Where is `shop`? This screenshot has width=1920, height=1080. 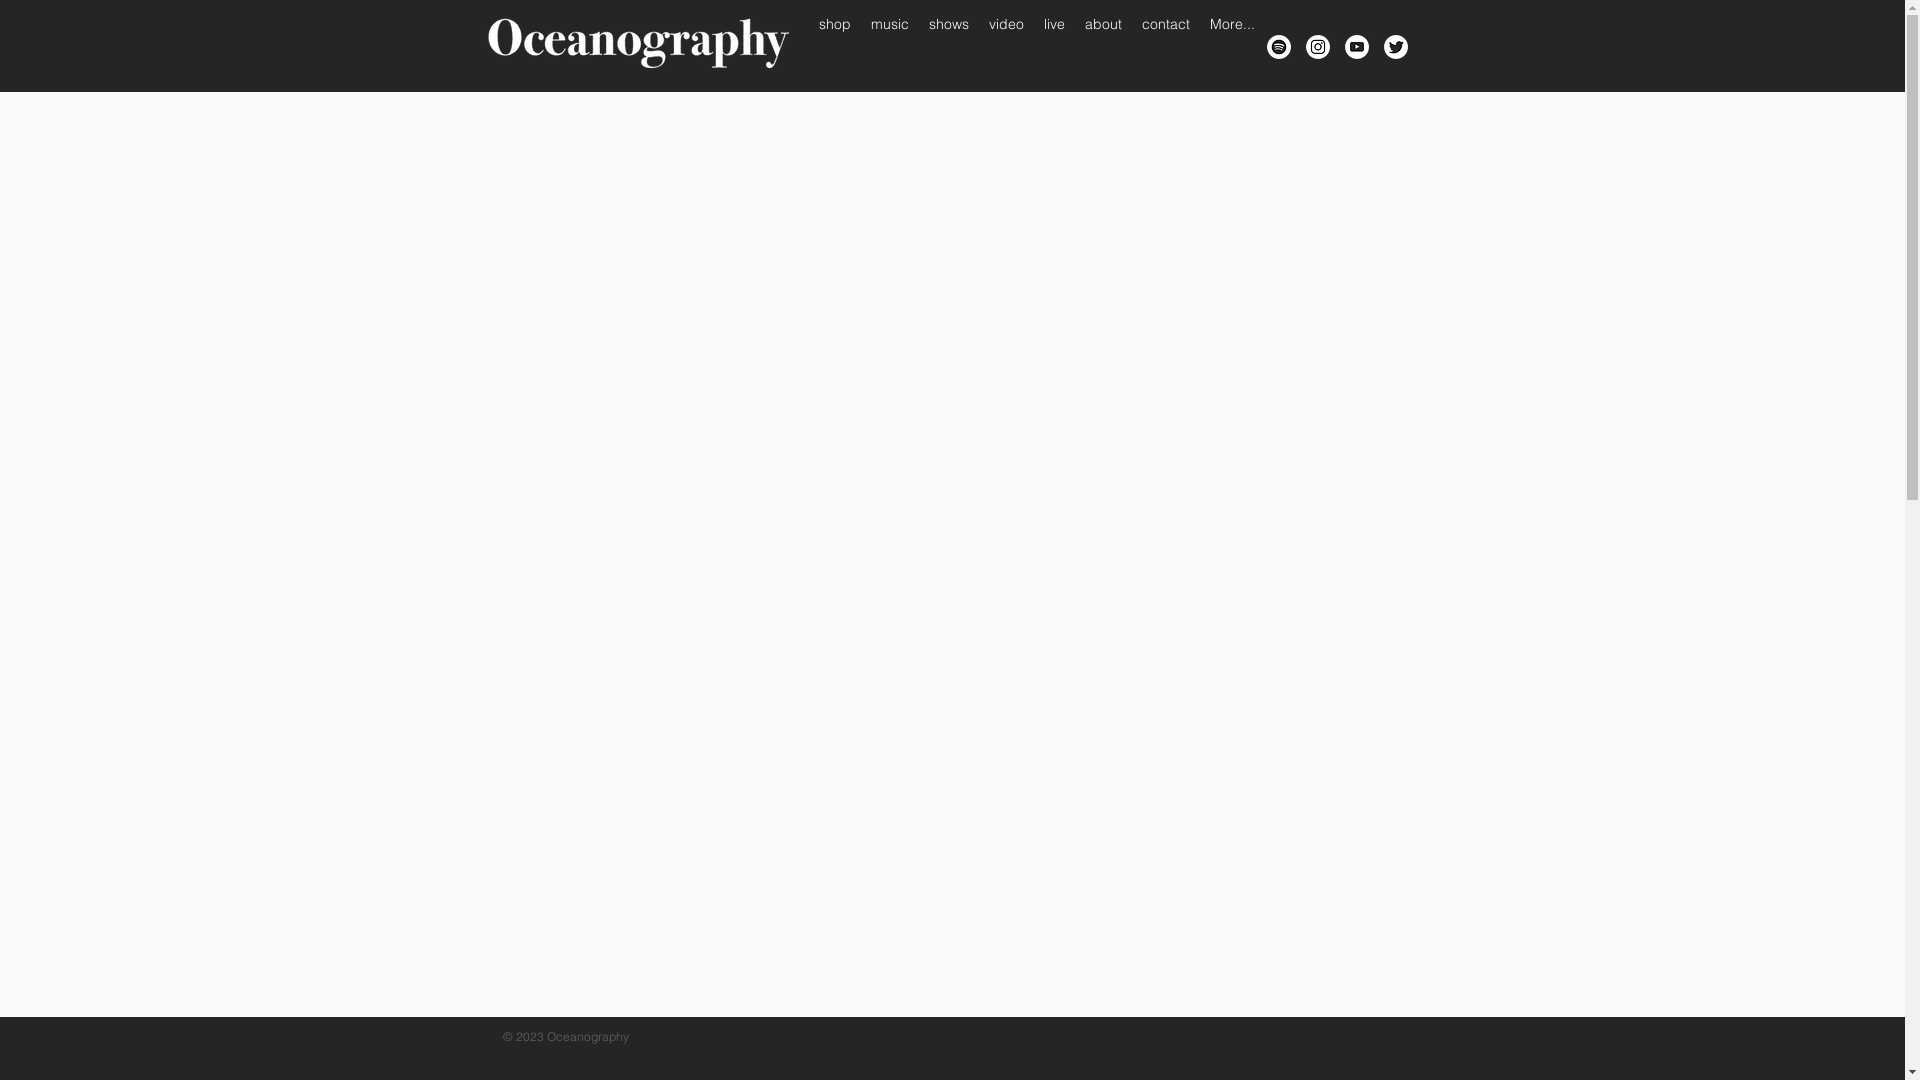 shop is located at coordinates (834, 45).